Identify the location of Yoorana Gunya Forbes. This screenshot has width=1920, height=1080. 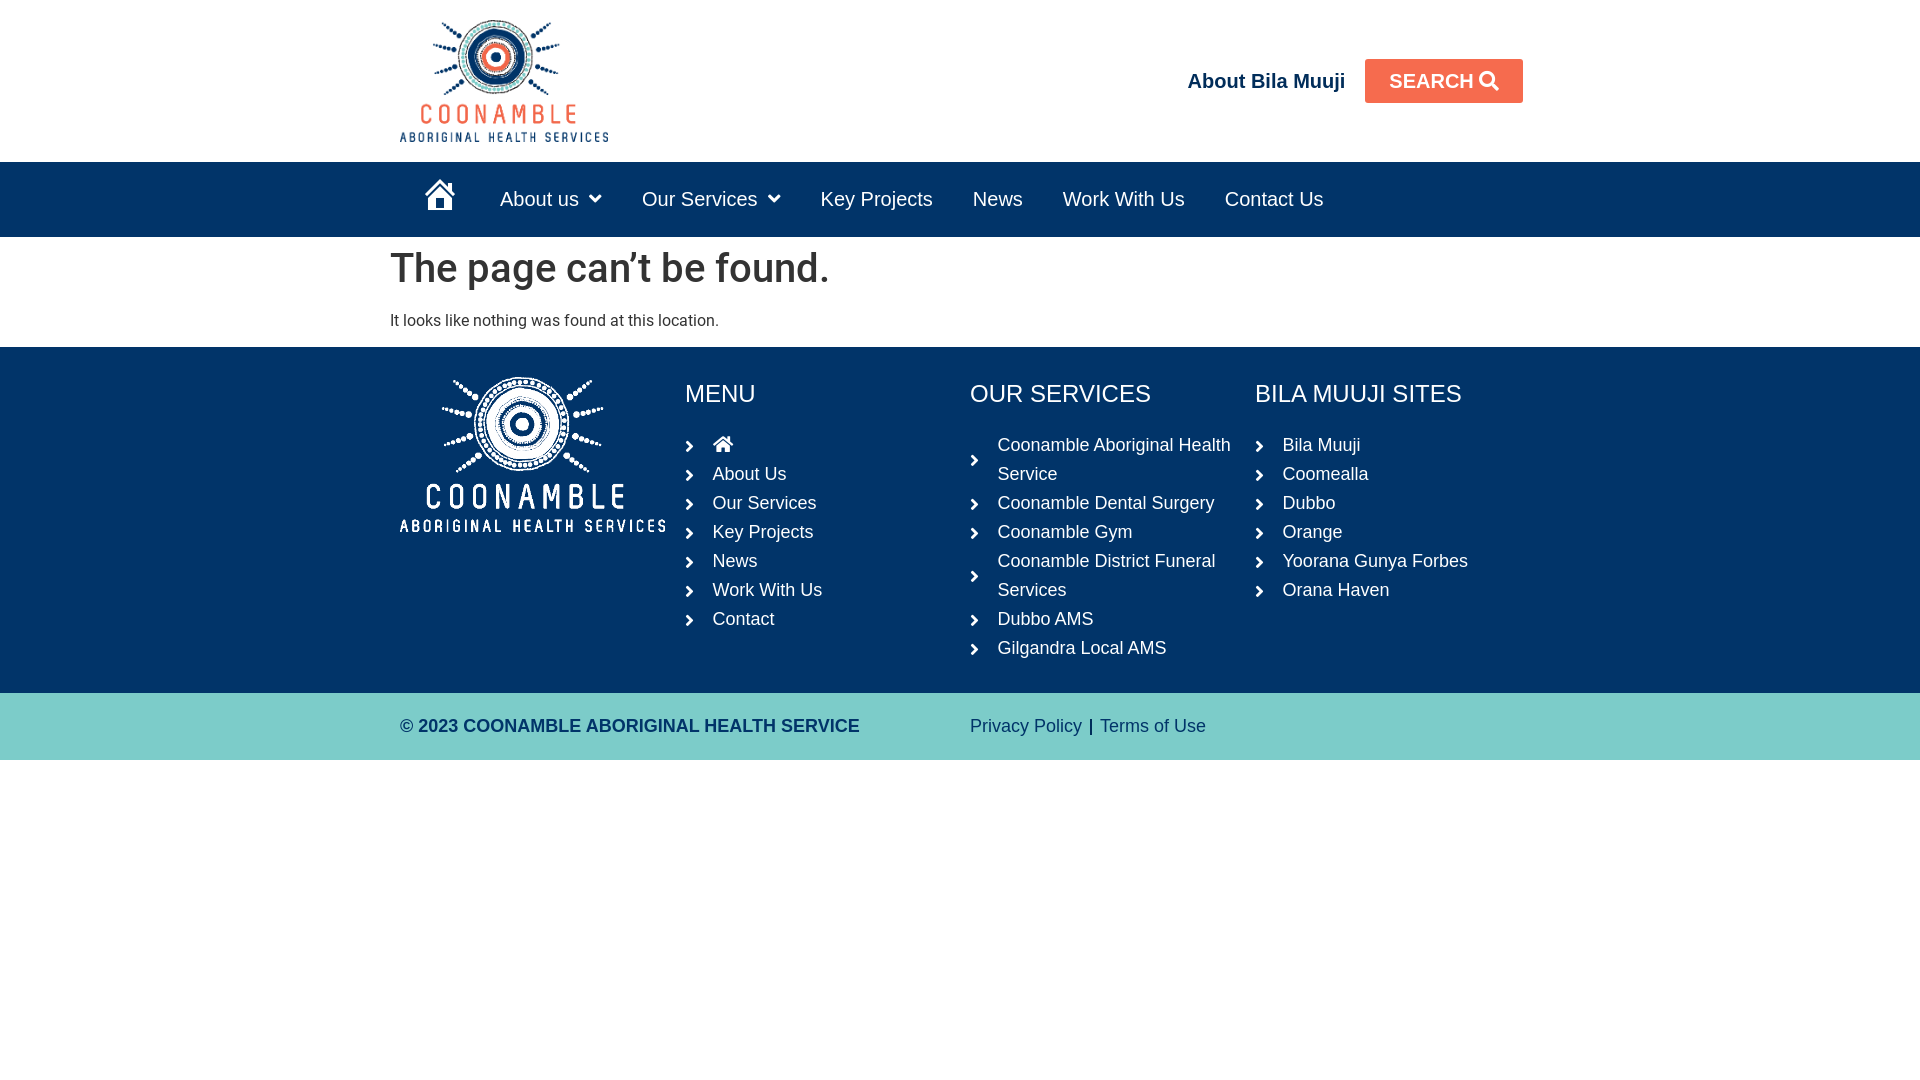
(1388, 562).